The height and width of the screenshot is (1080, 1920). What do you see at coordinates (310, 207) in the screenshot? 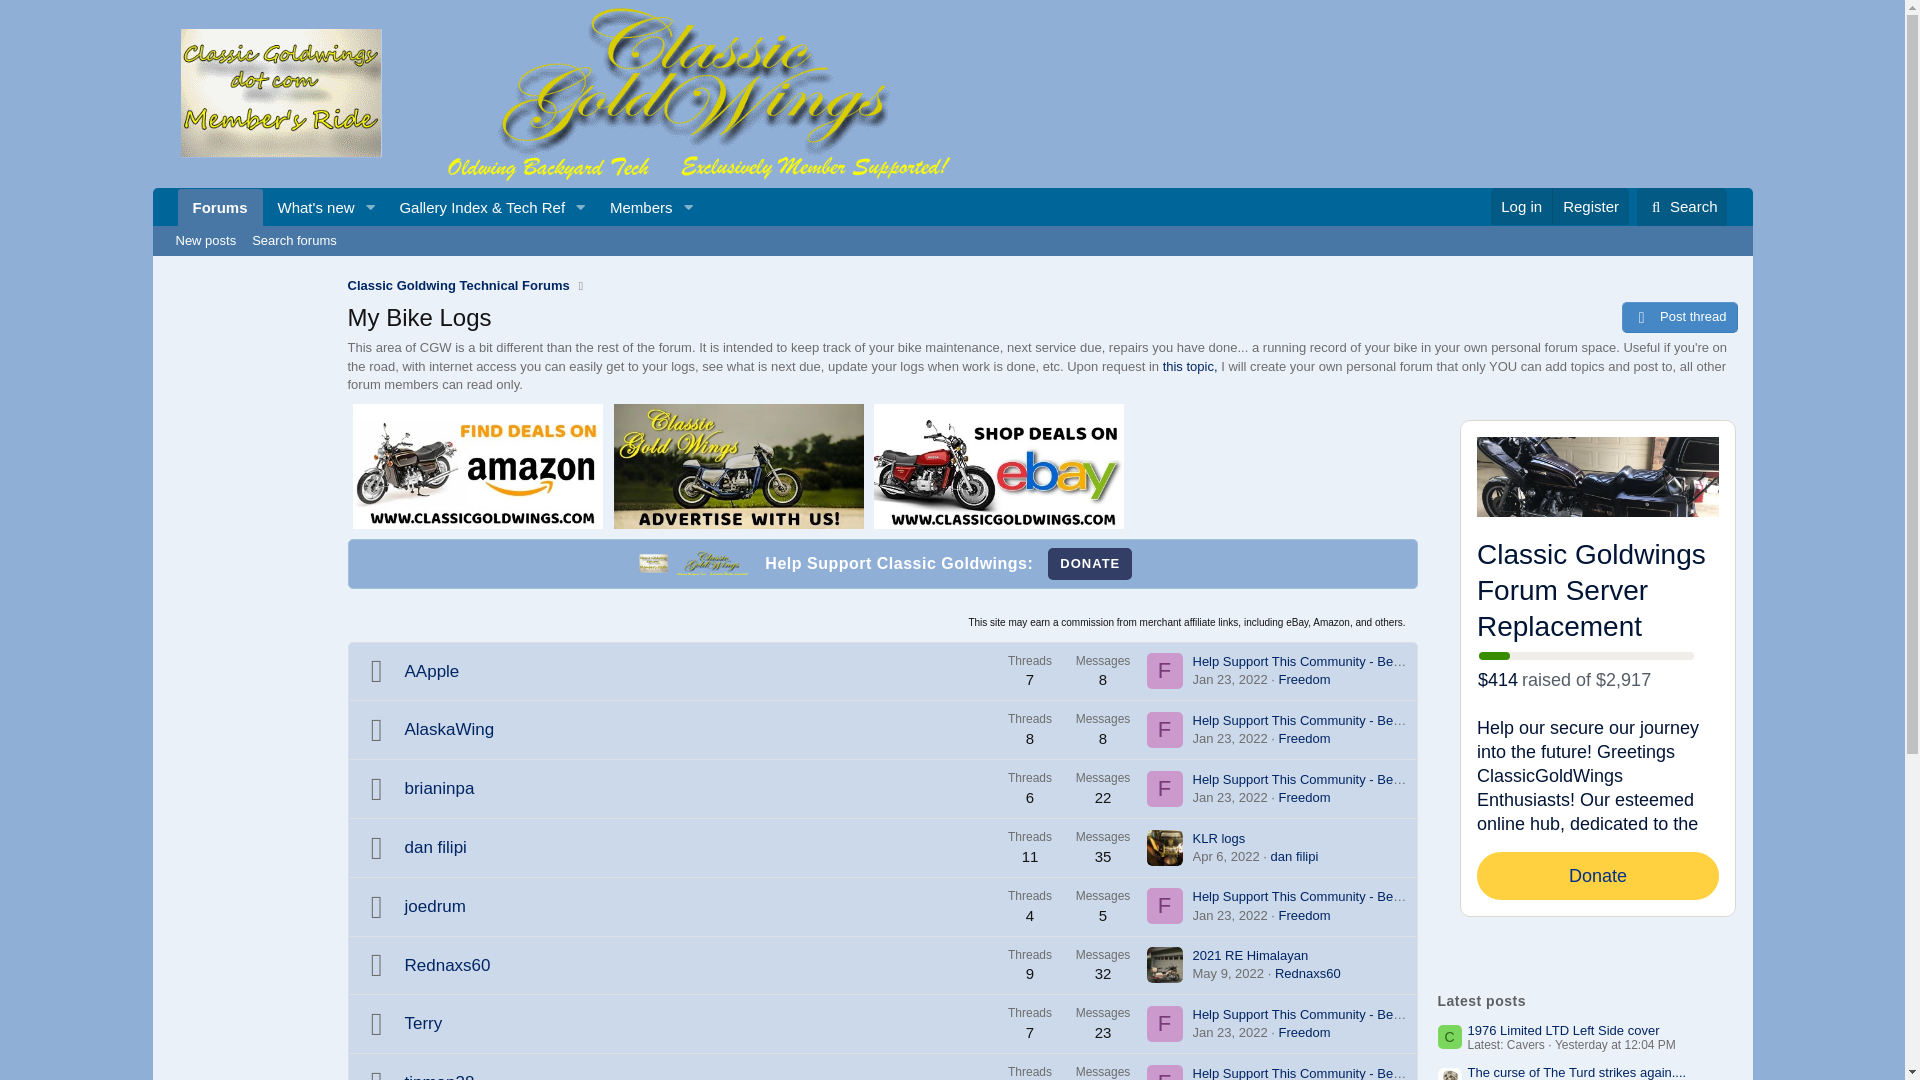
I see `What's new` at bounding box center [310, 207].